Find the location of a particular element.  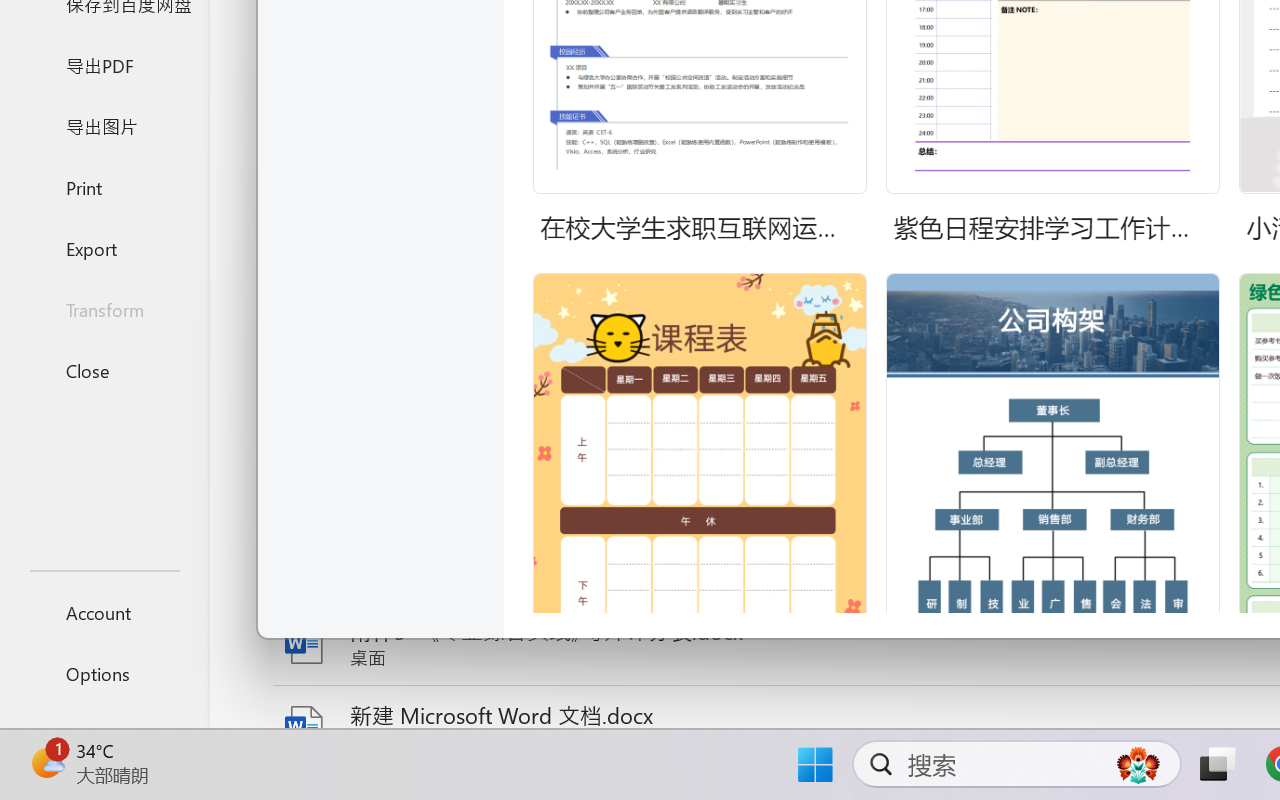

Close is located at coordinates (104, 370).